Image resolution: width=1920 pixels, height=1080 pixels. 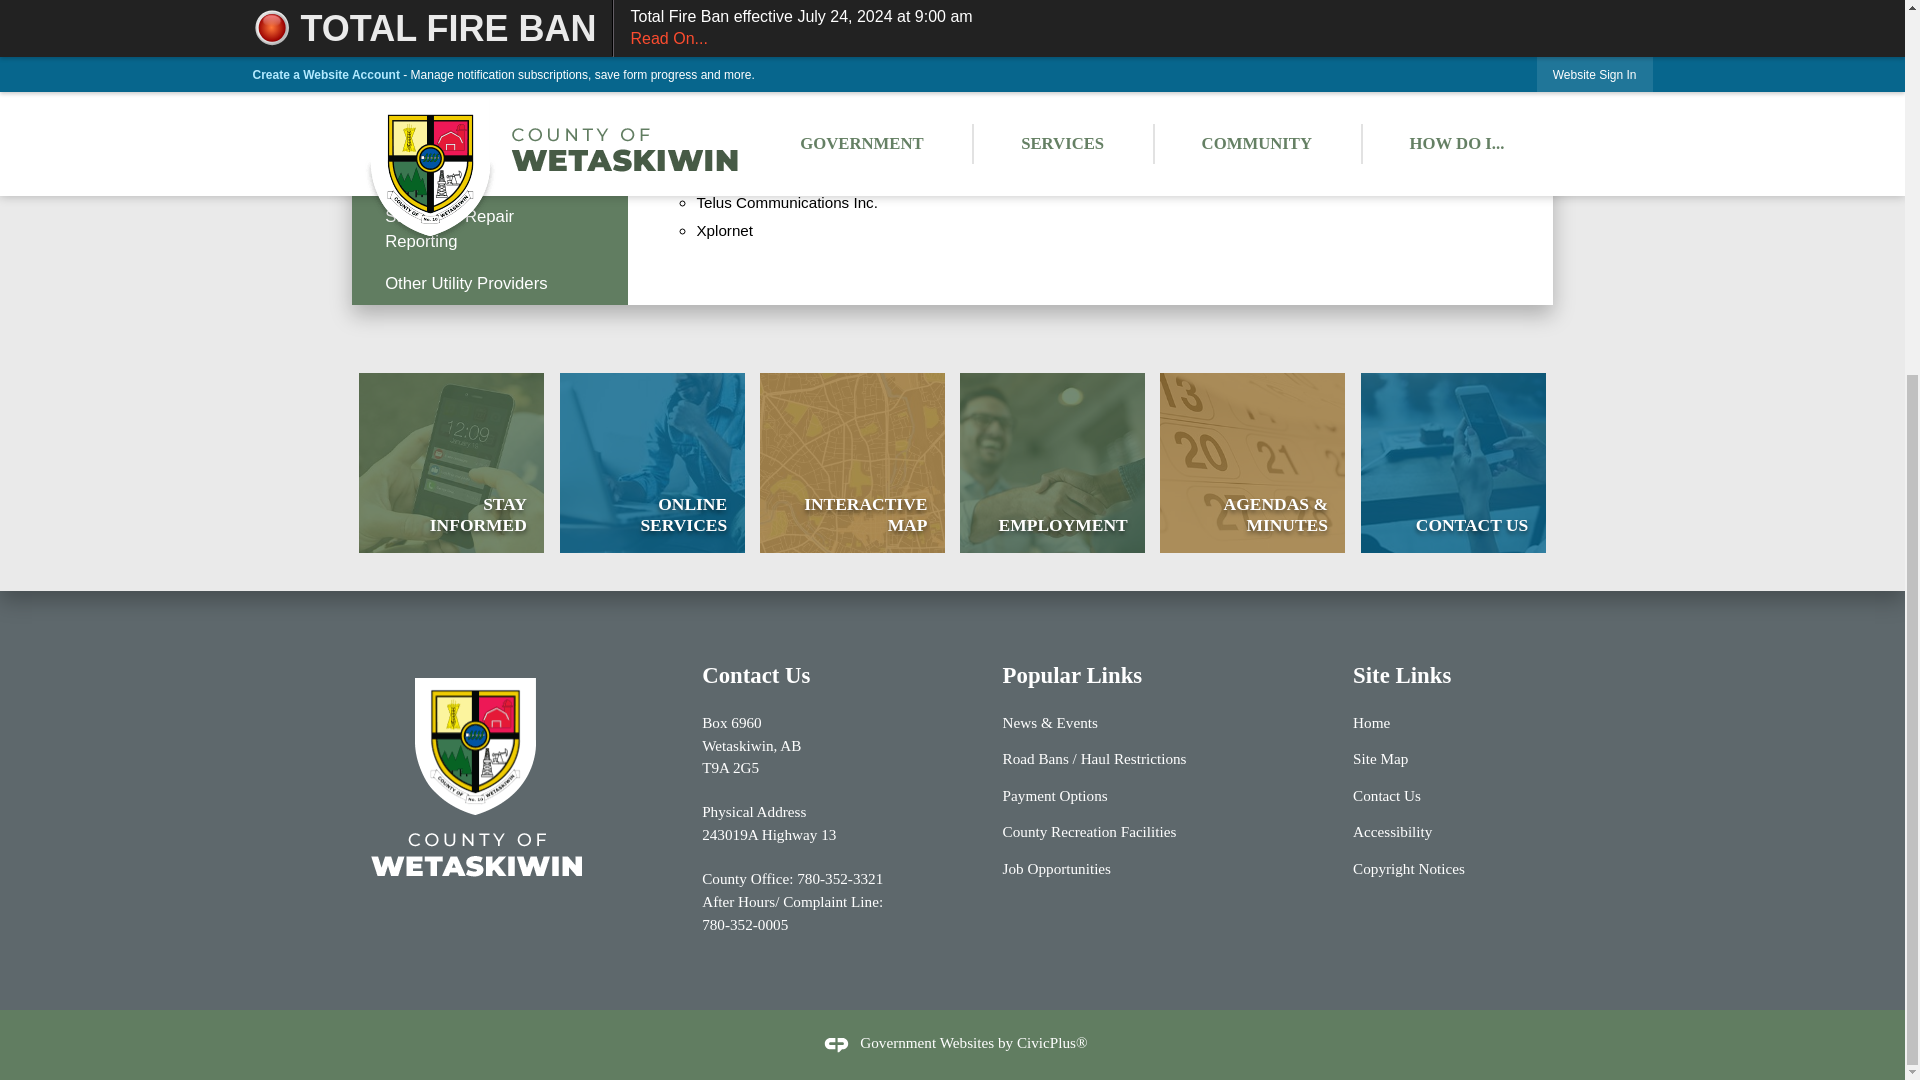 I want to click on Utilities Consumer Advocate, so click(x=1333, y=19).